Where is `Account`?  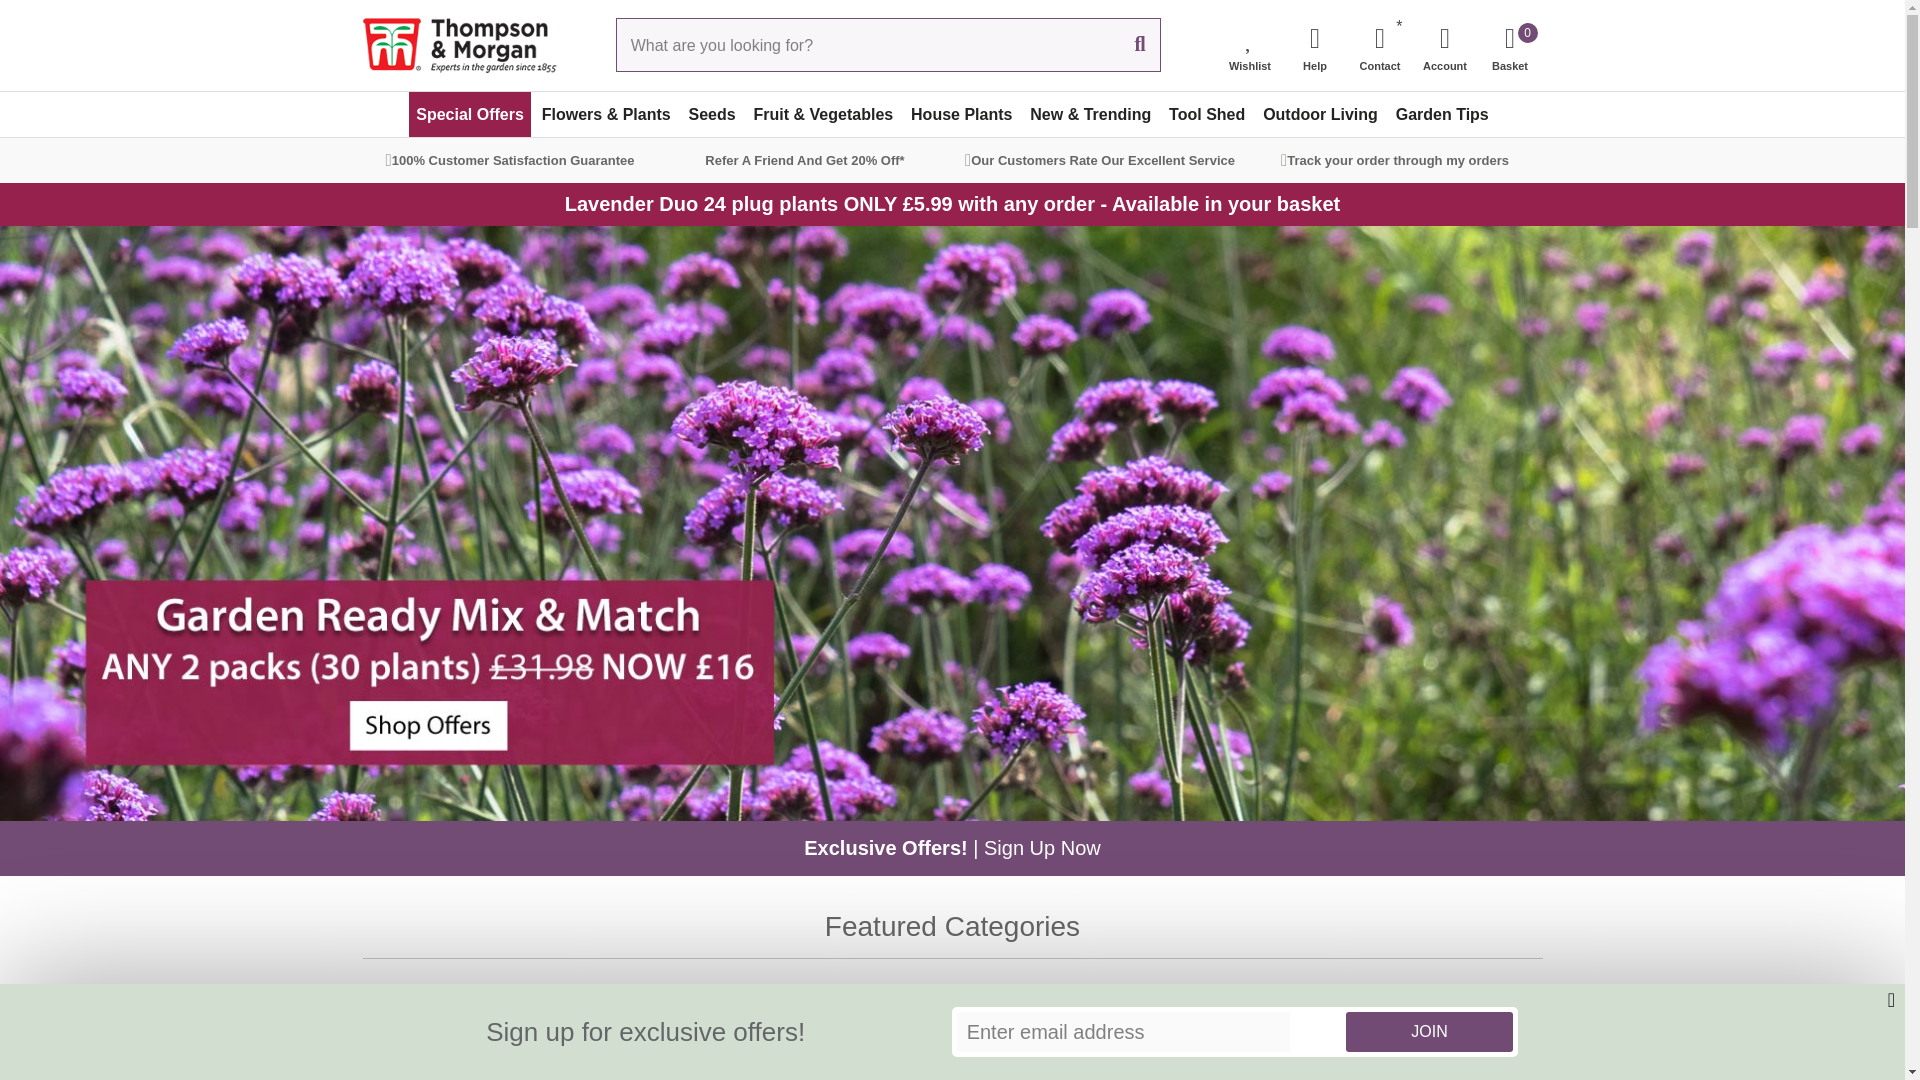 Account is located at coordinates (1510, 43).